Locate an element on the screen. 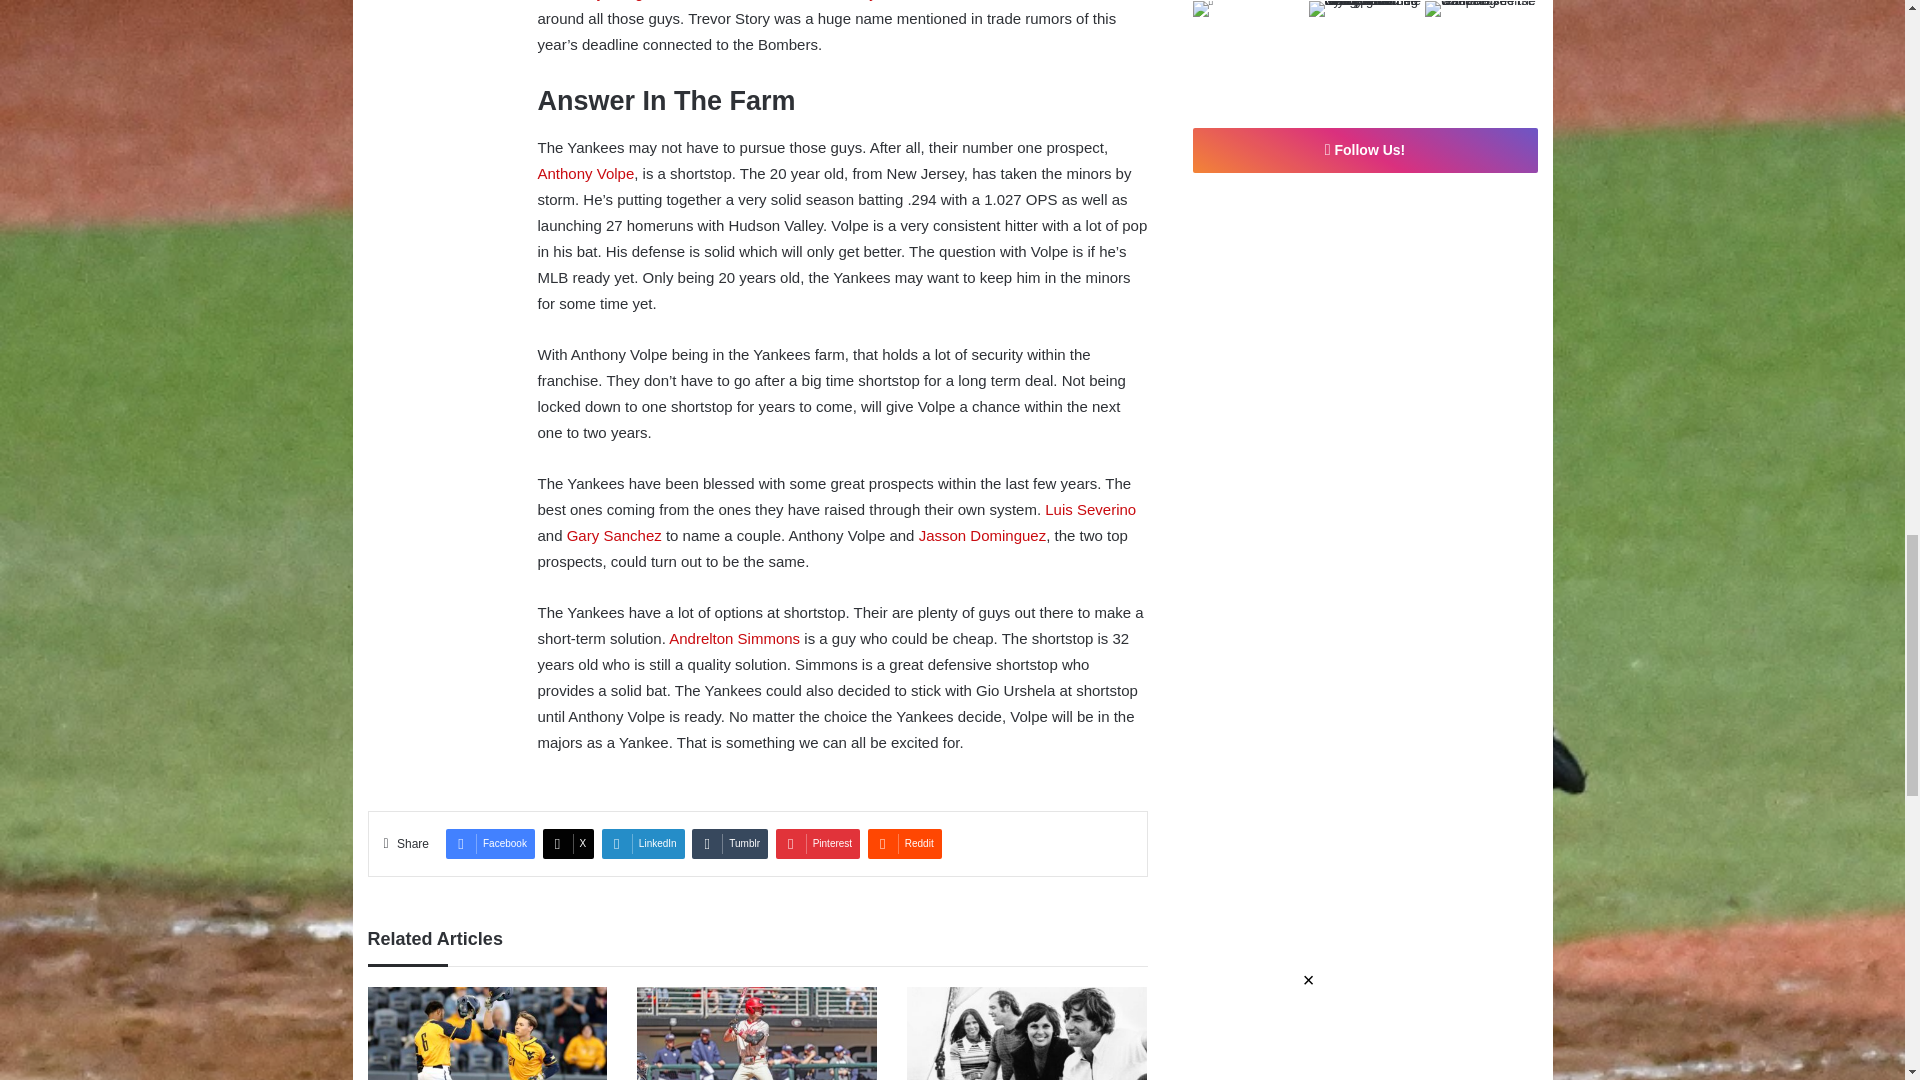 This screenshot has height=1080, width=1920. X is located at coordinates (569, 844).